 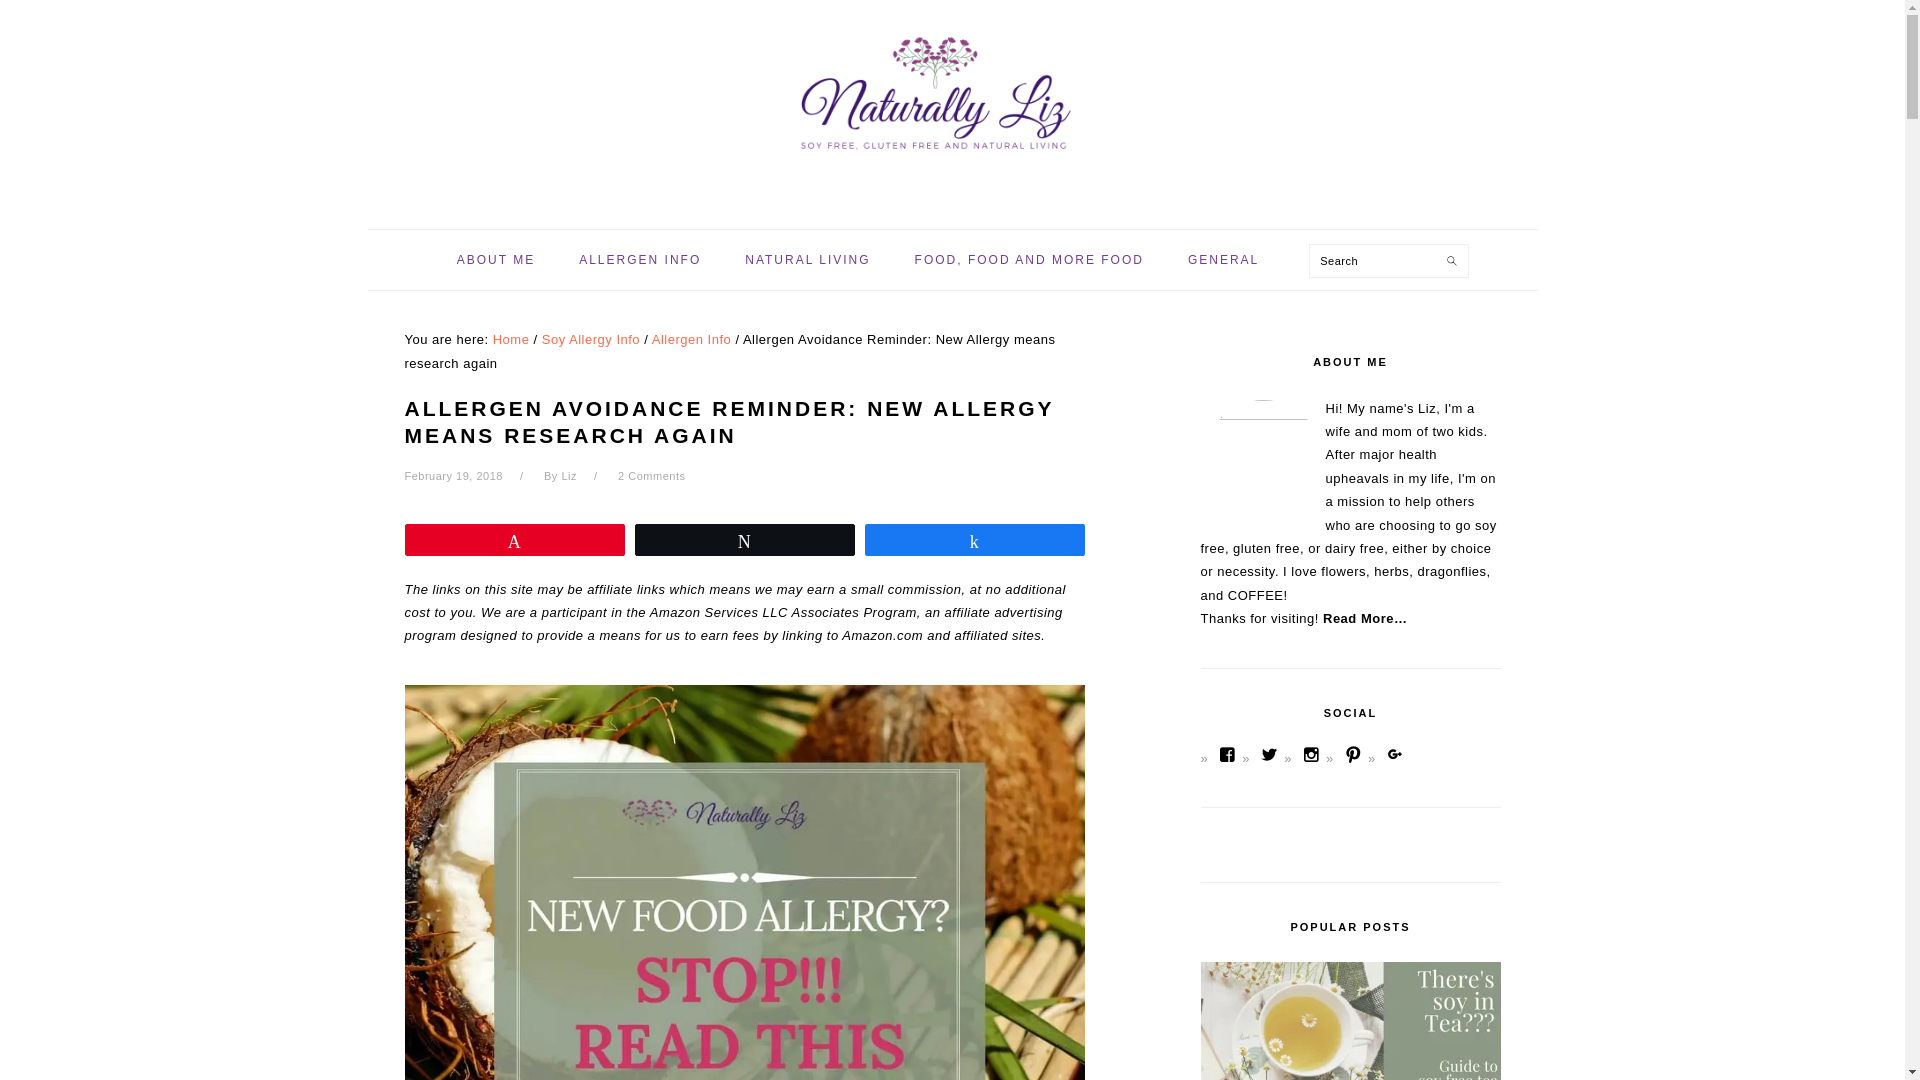 I want to click on NATURALLY LIZ, so click(x=951, y=108).